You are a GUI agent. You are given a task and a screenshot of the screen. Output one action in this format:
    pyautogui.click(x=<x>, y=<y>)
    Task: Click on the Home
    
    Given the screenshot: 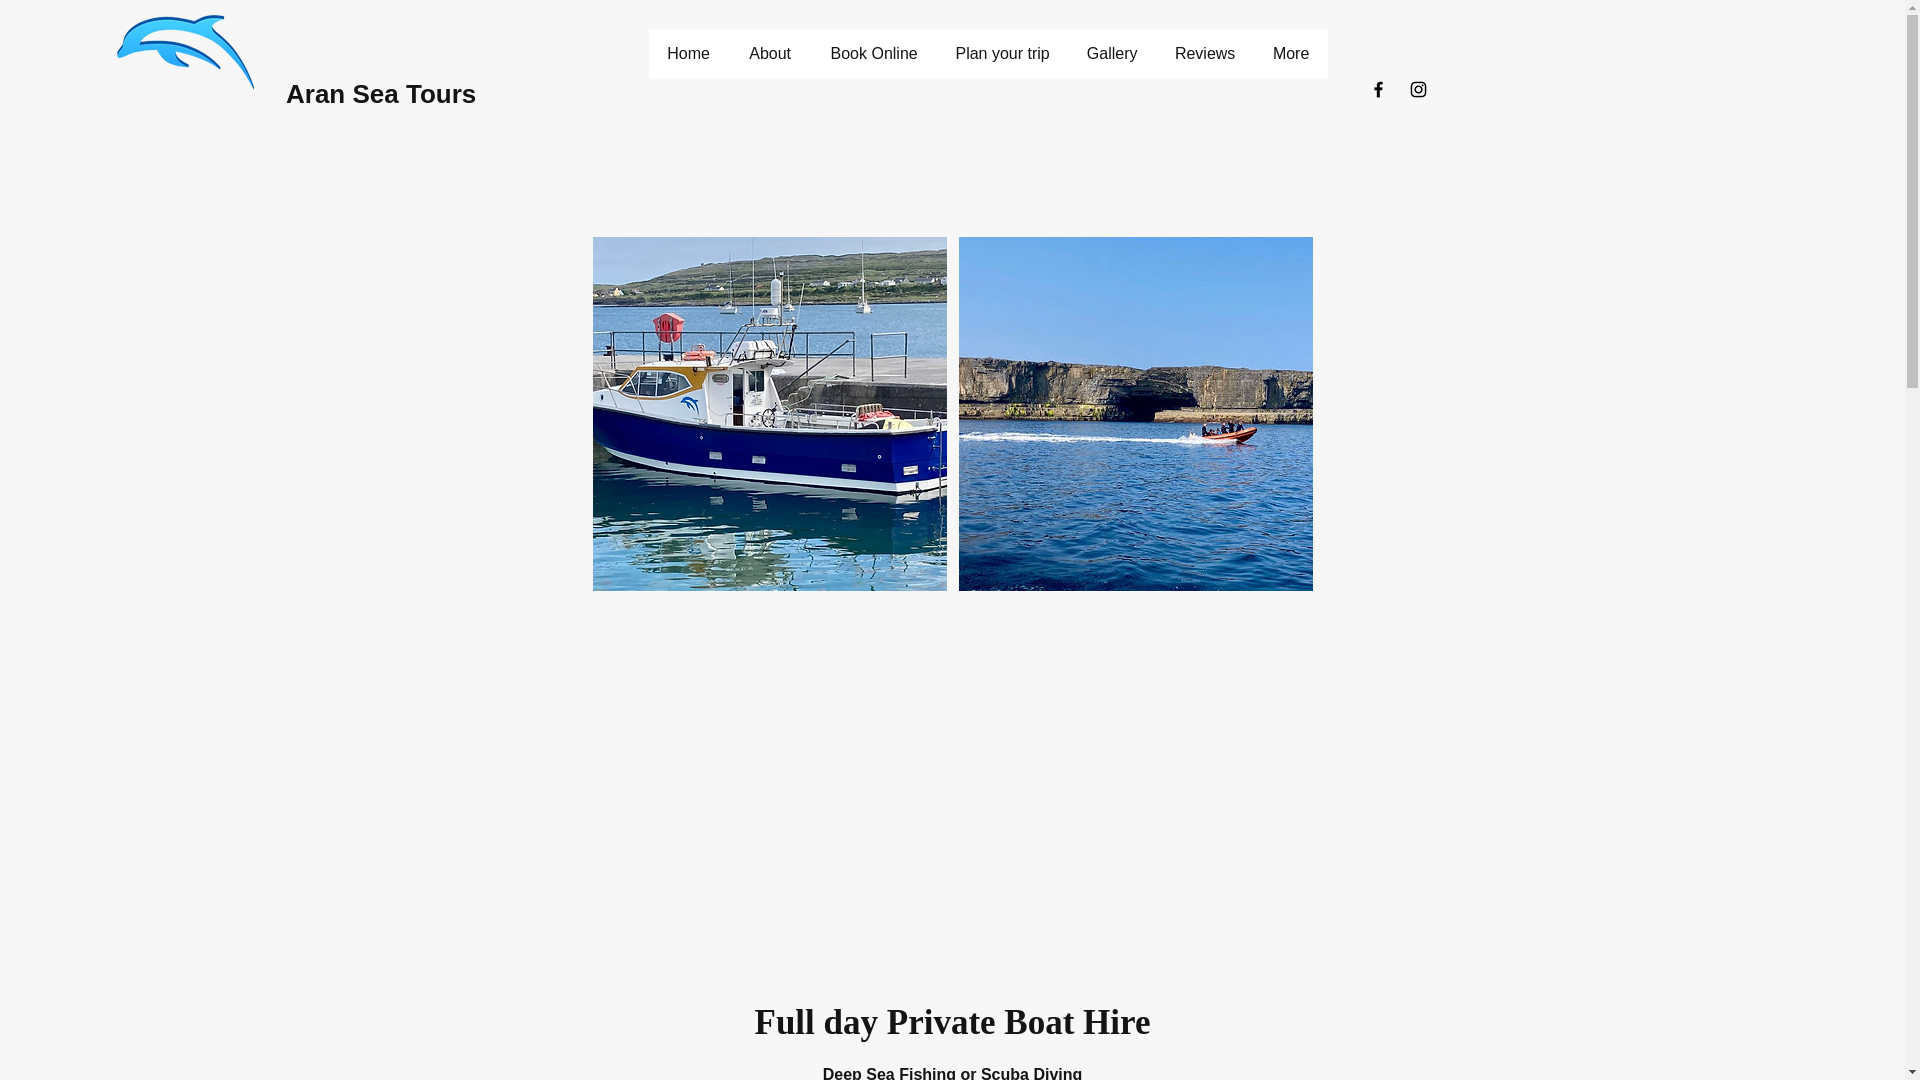 What is the action you would take?
    pyautogui.click(x=688, y=54)
    